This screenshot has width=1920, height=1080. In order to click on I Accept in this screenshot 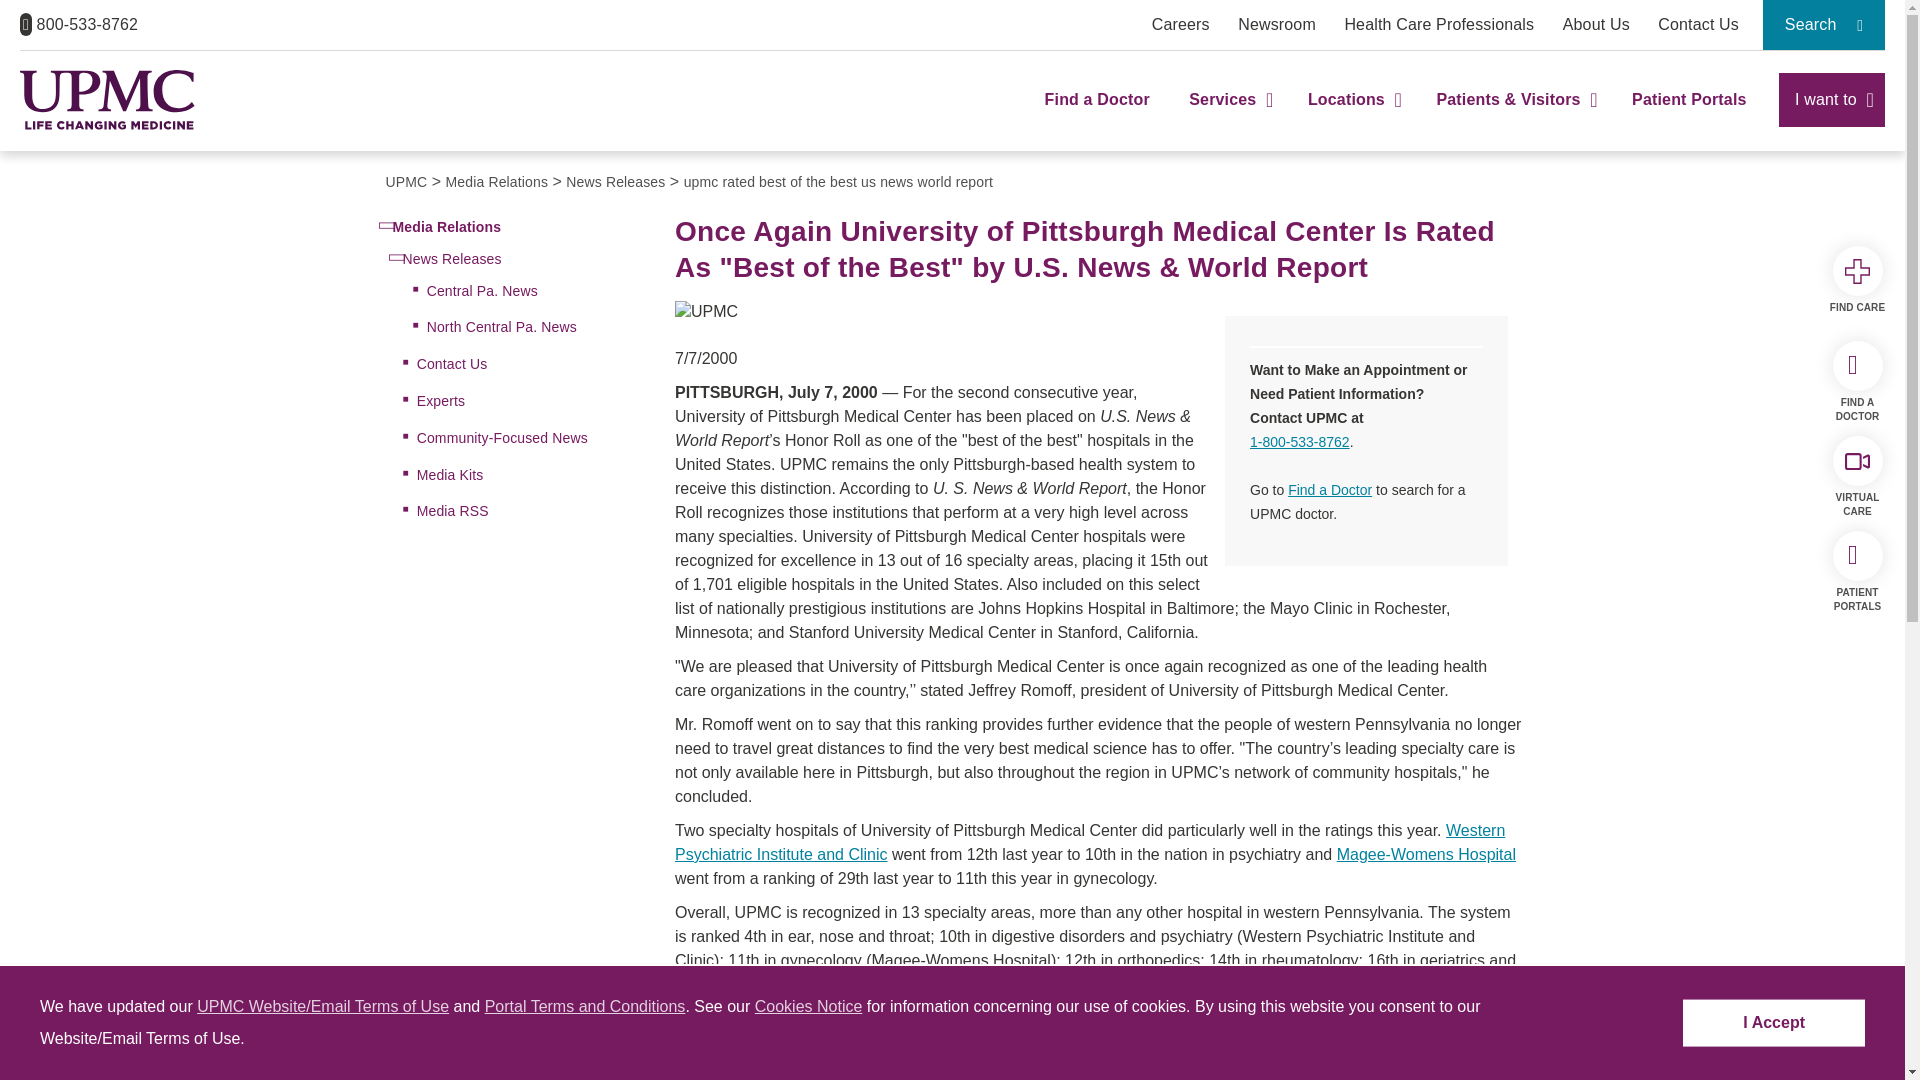, I will do `click(1774, 1023)`.